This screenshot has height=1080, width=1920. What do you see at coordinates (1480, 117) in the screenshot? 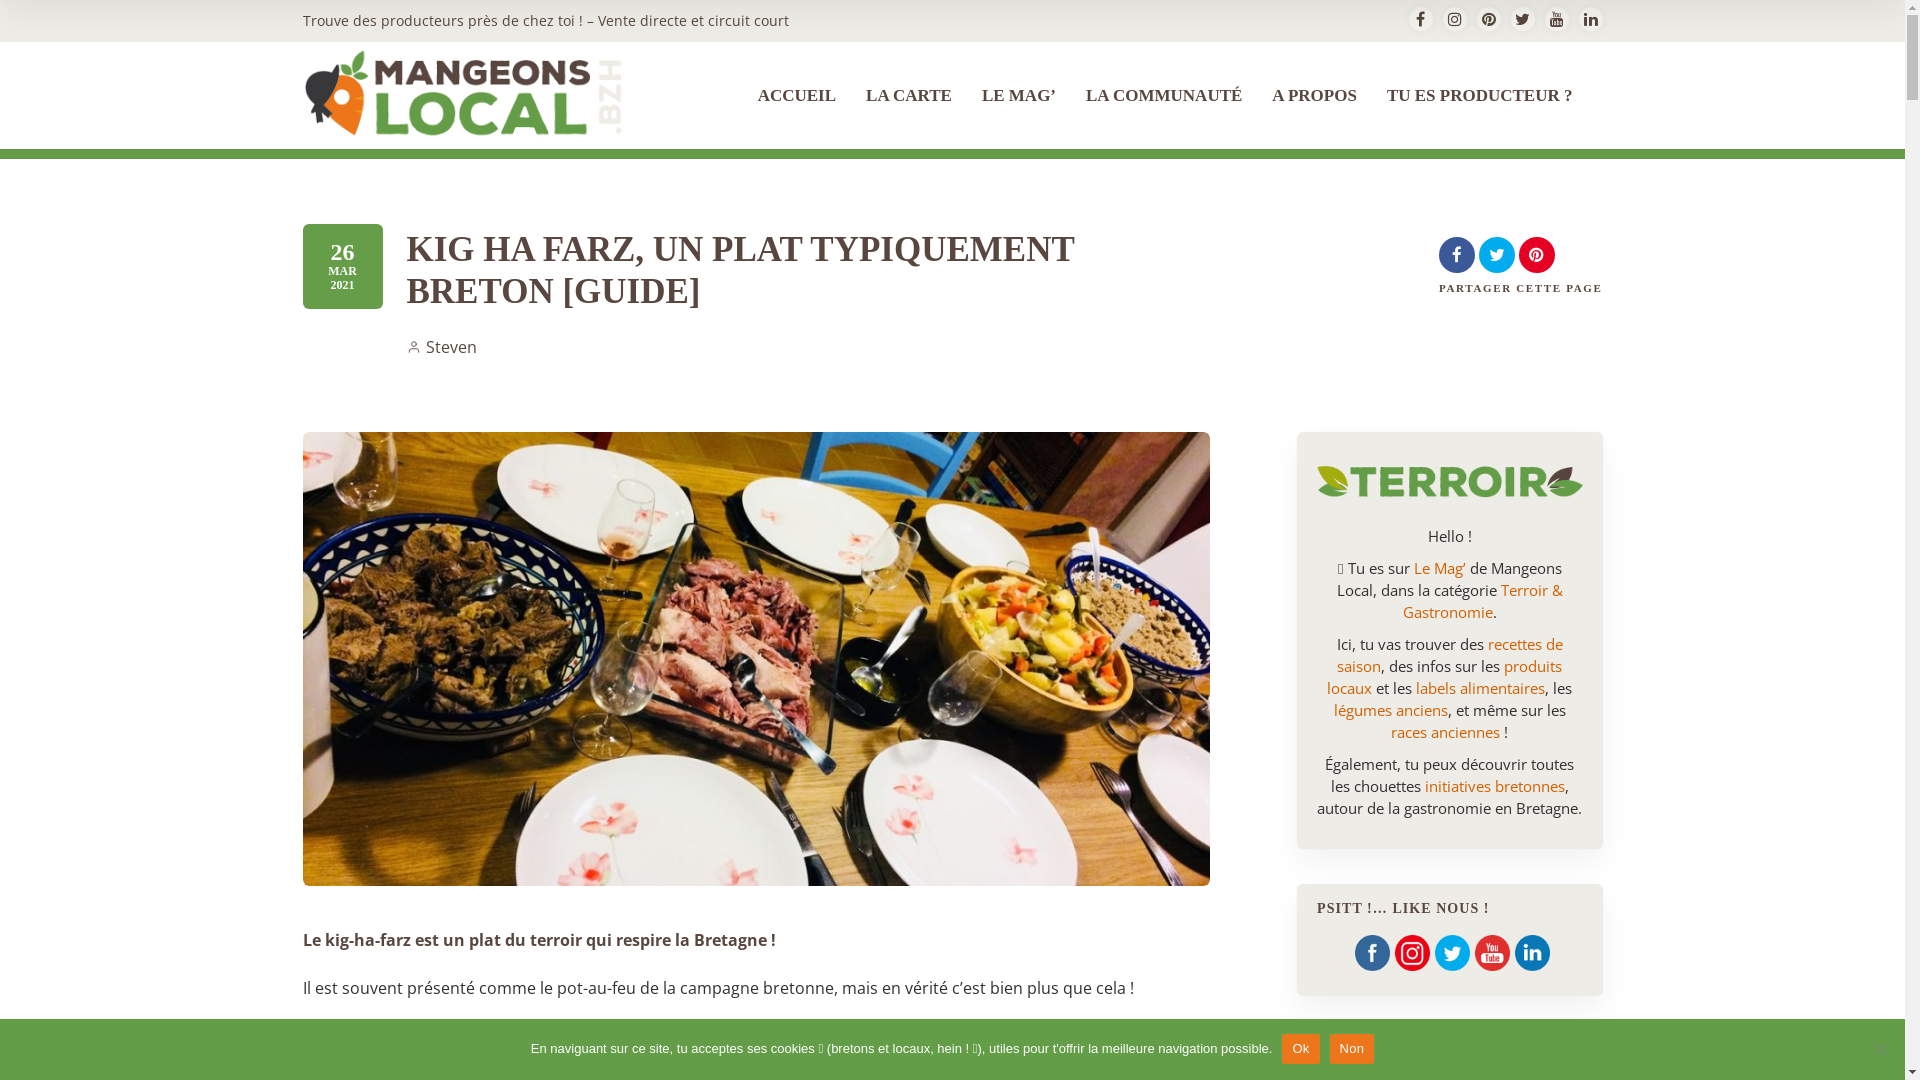
I see `TU ES PRODUCTEUR ?` at bounding box center [1480, 117].